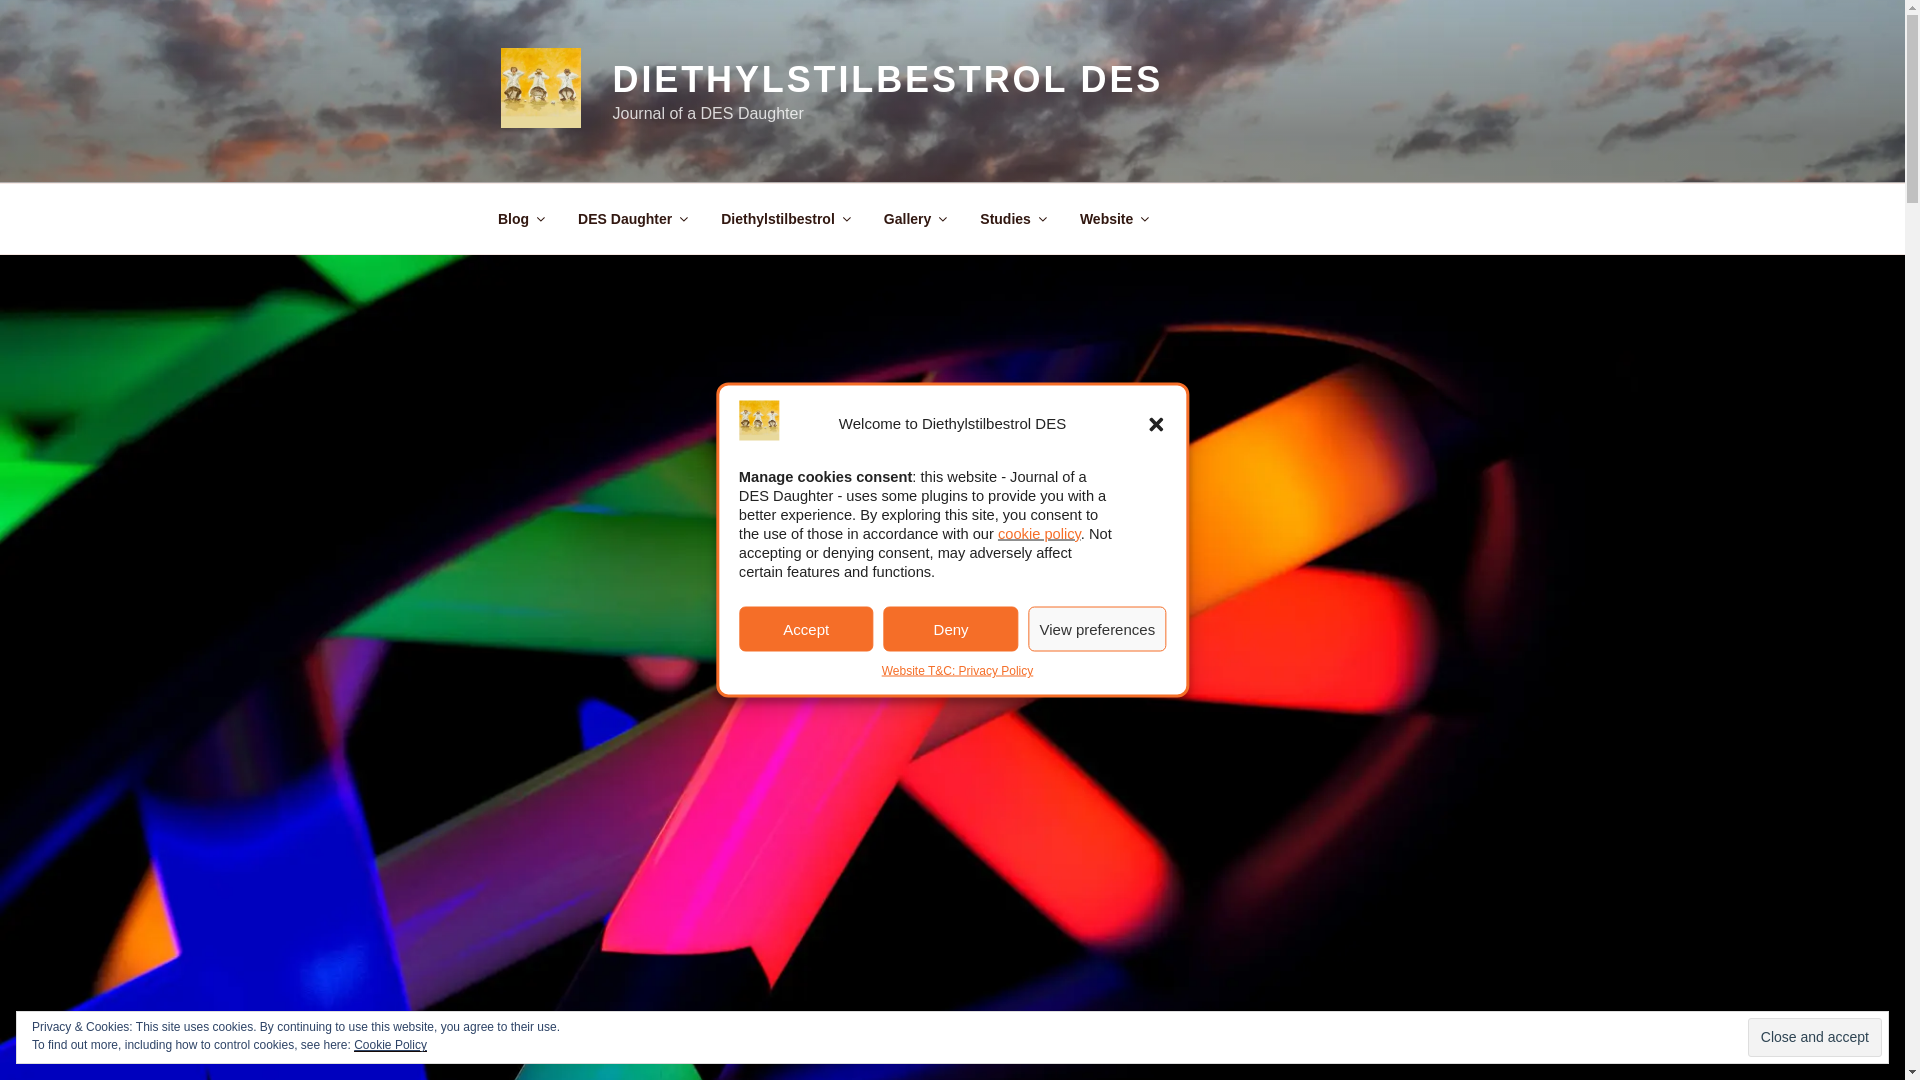 This screenshot has height=1080, width=1920. Describe the element at coordinates (786, 218) in the screenshot. I see `Diethylstilbestrol DES` at that location.